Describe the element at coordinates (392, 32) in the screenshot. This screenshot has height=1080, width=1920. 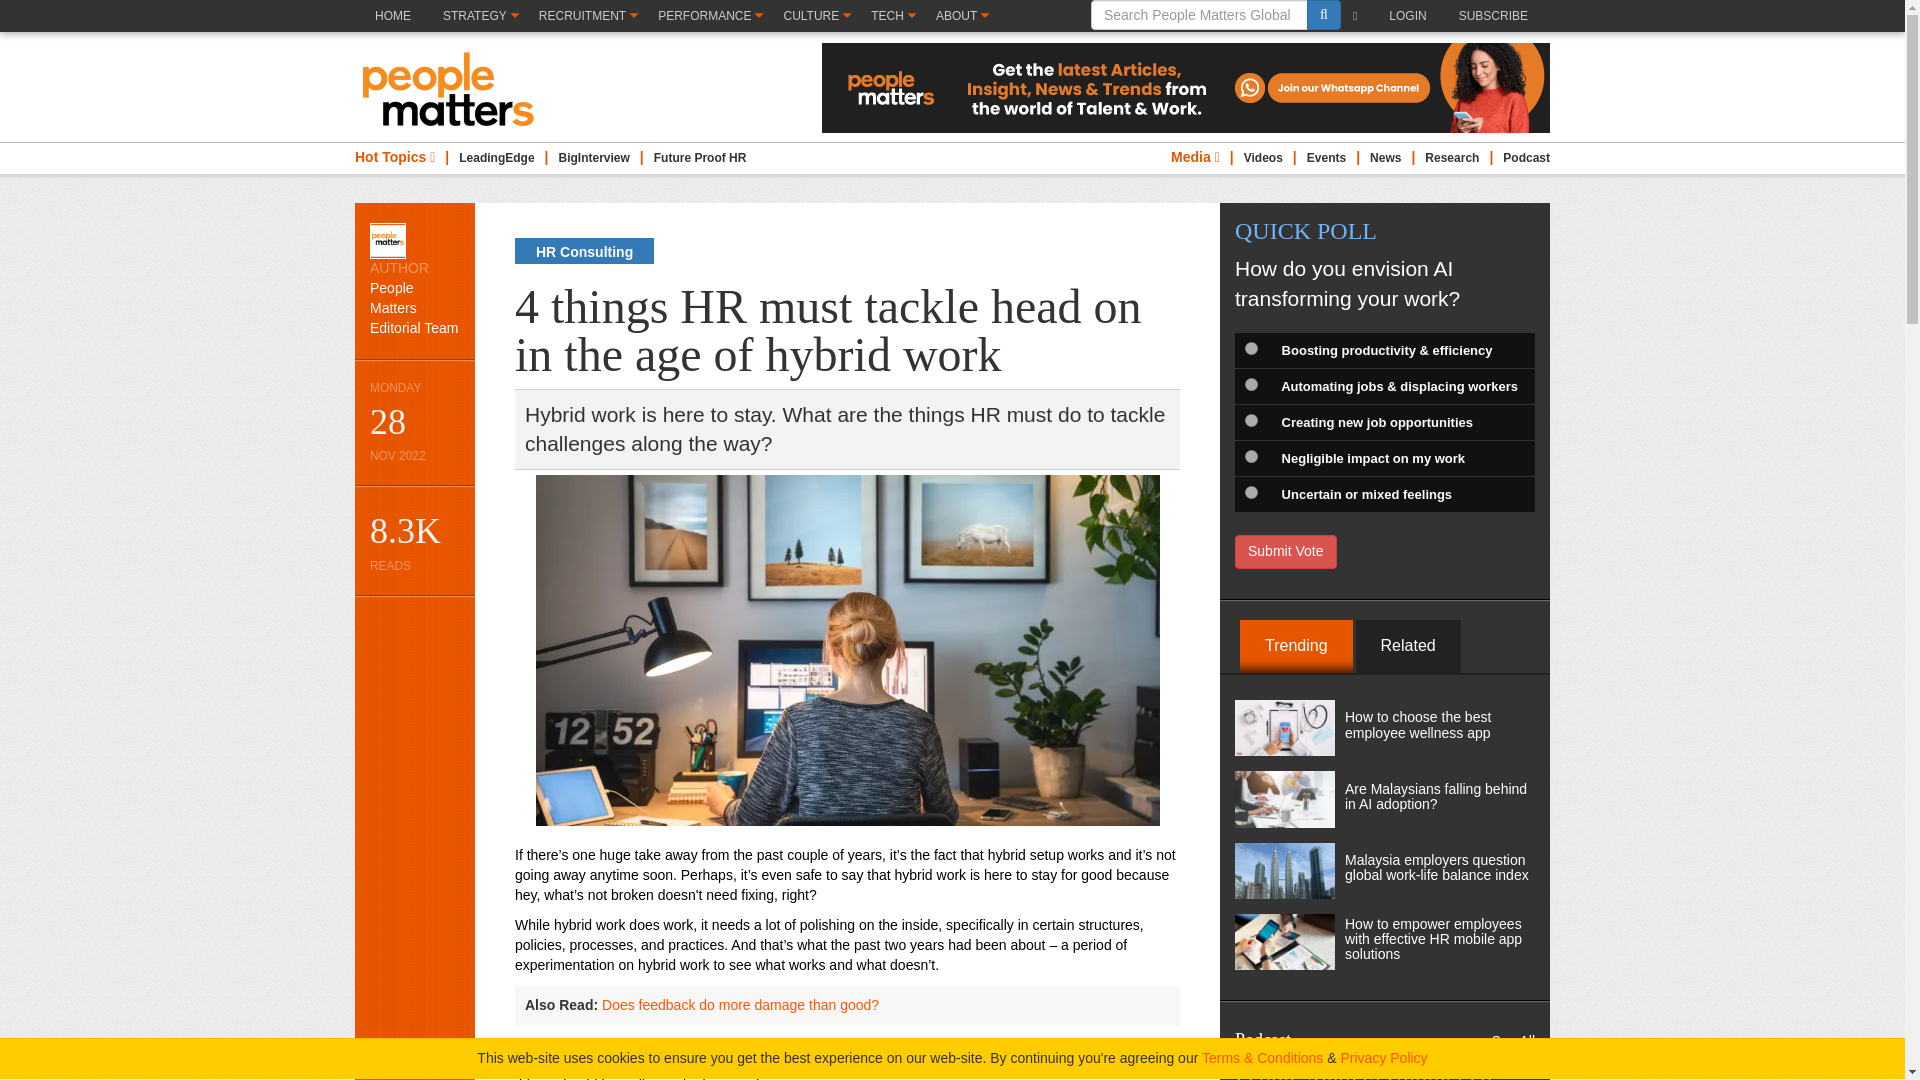
I see `HOME` at that location.